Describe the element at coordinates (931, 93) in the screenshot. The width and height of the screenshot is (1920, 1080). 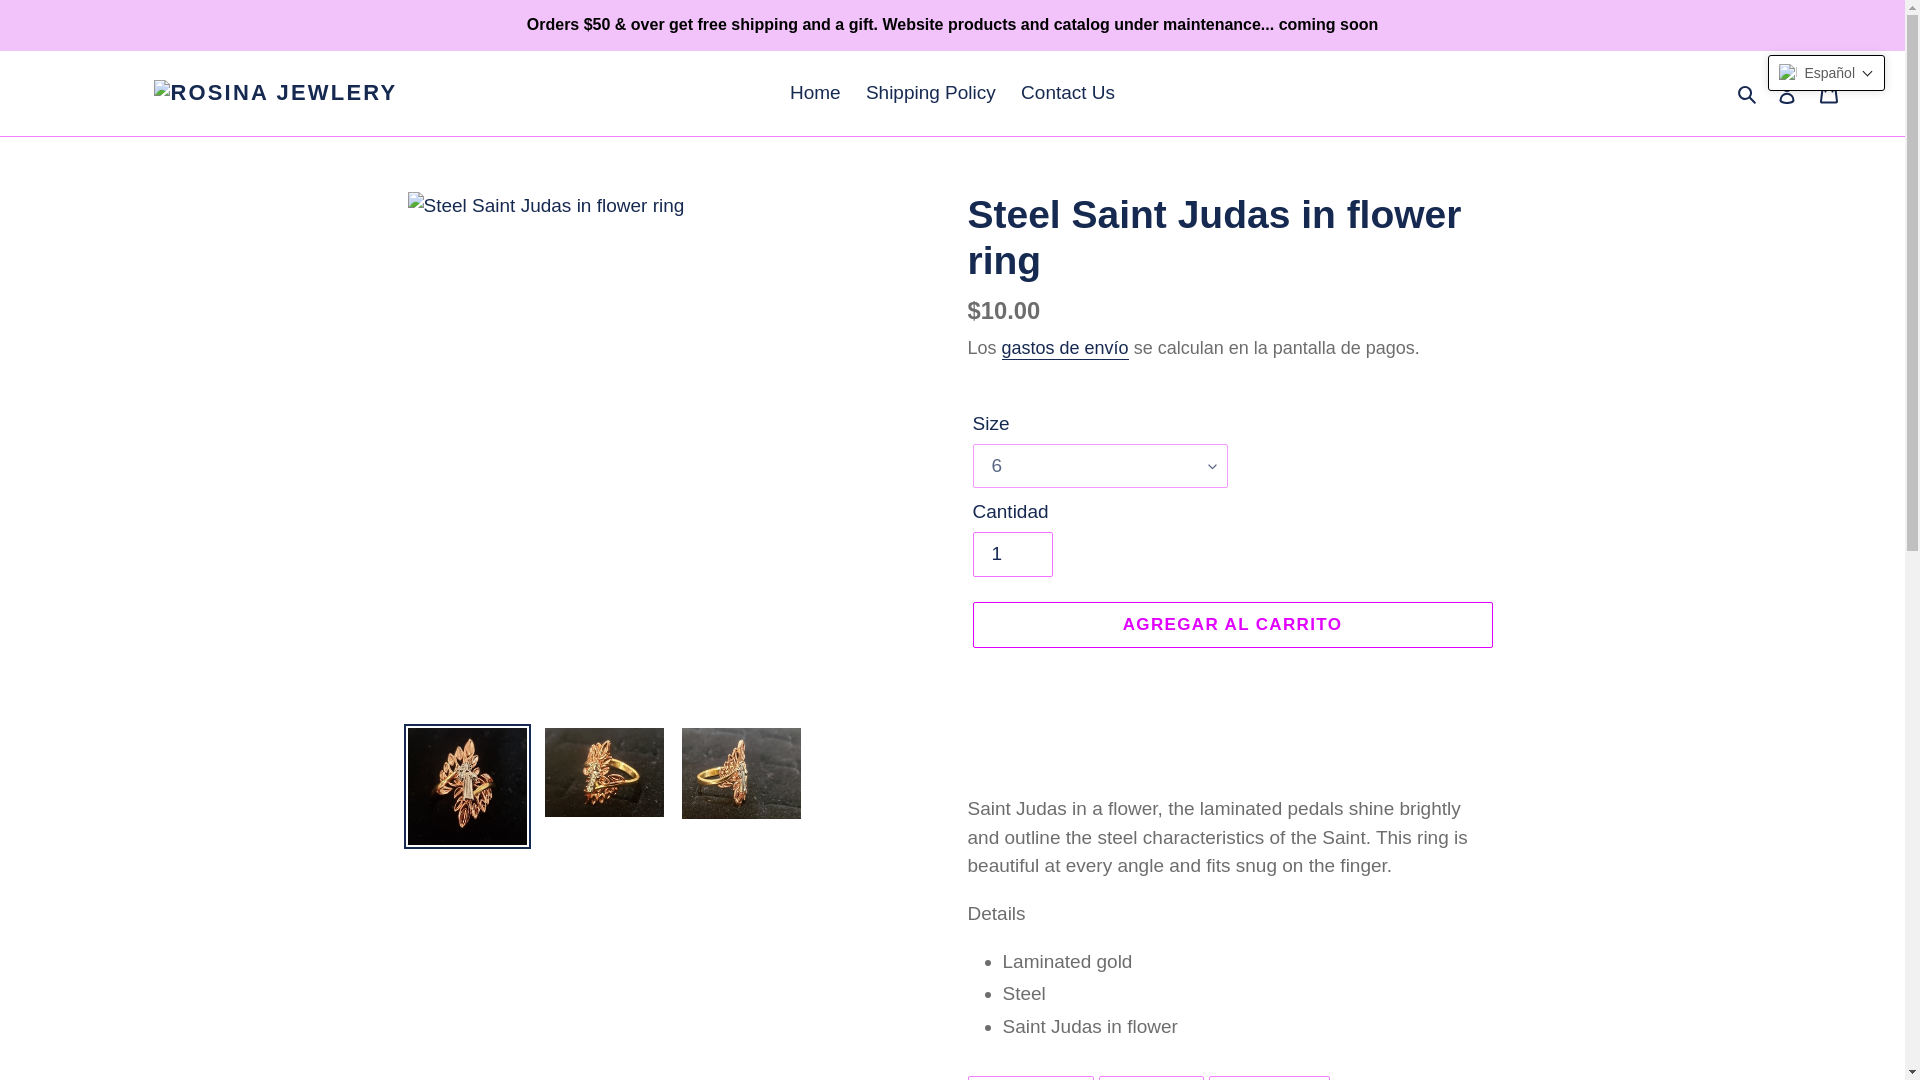
I see `Shipping Policy` at that location.